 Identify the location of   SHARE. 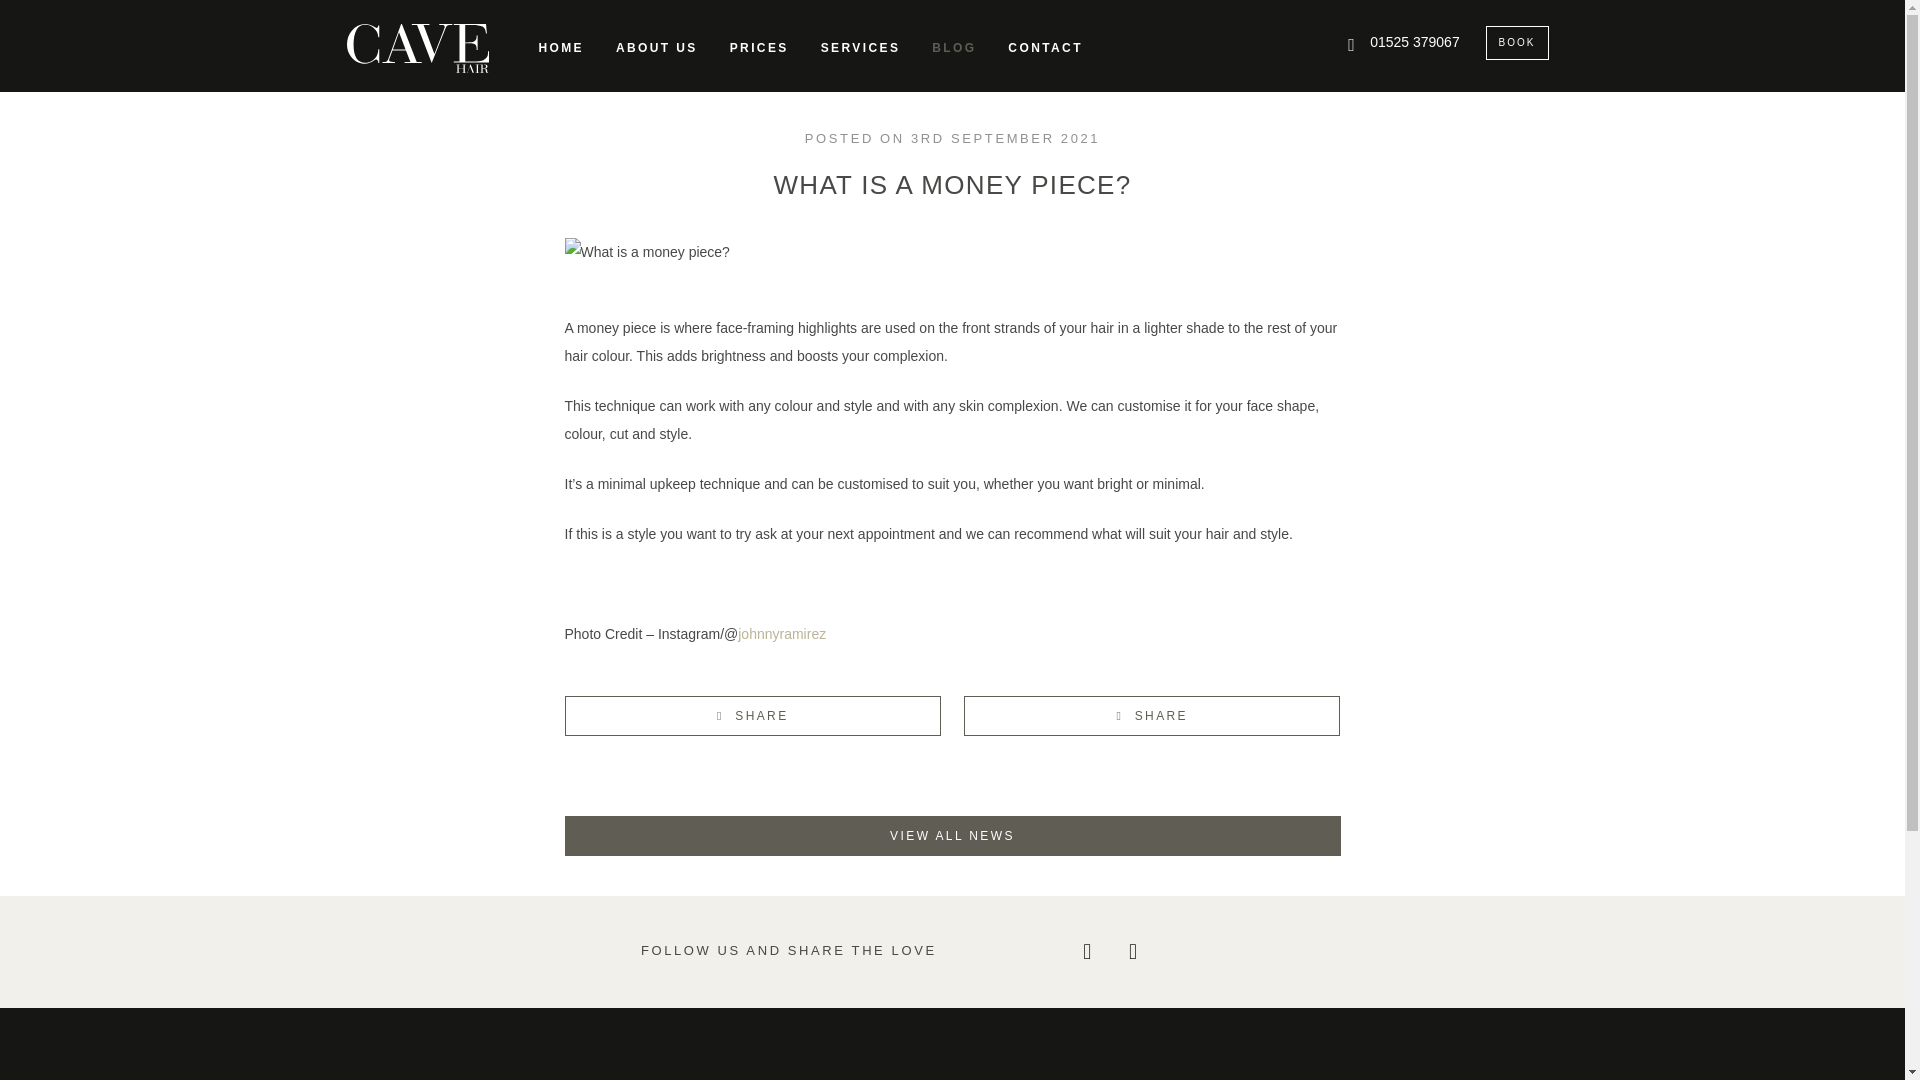
(1152, 715).